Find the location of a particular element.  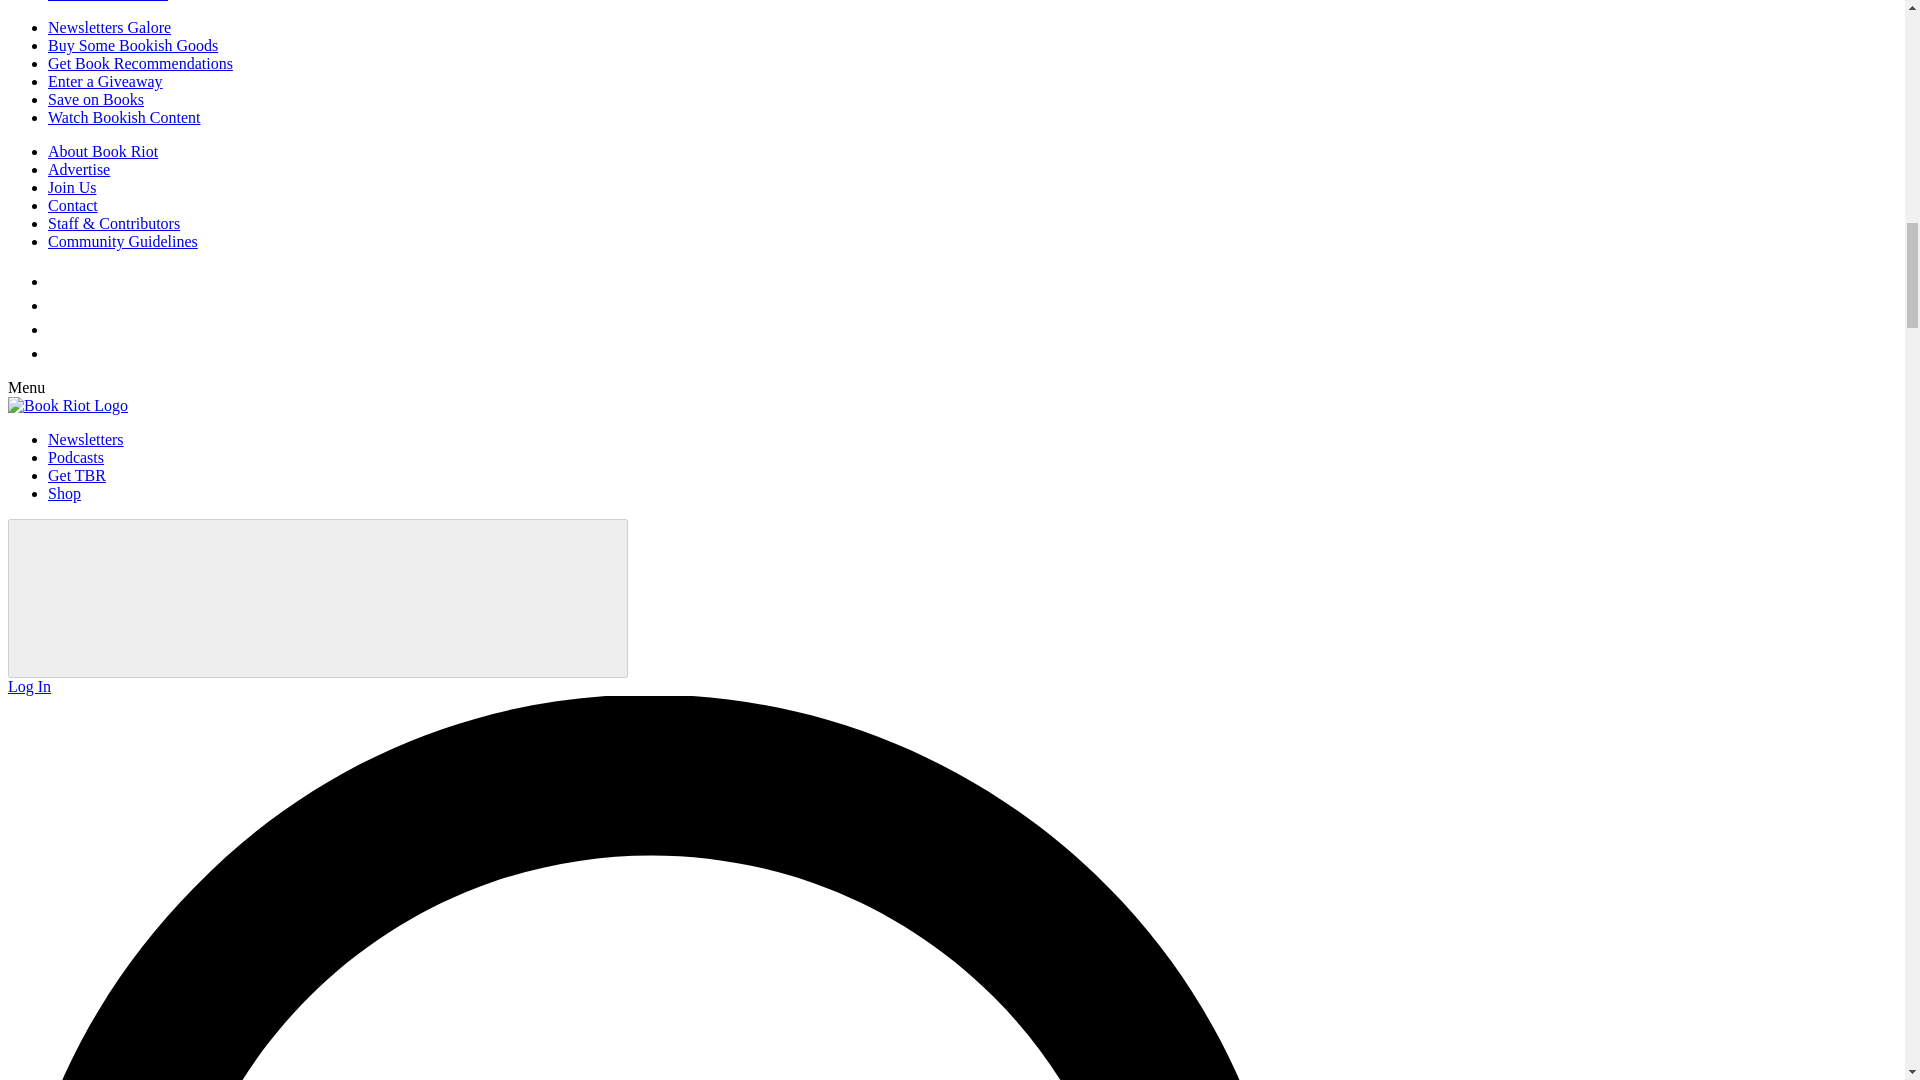

Buy Some Bookish Goods is located at coordinates (133, 45).